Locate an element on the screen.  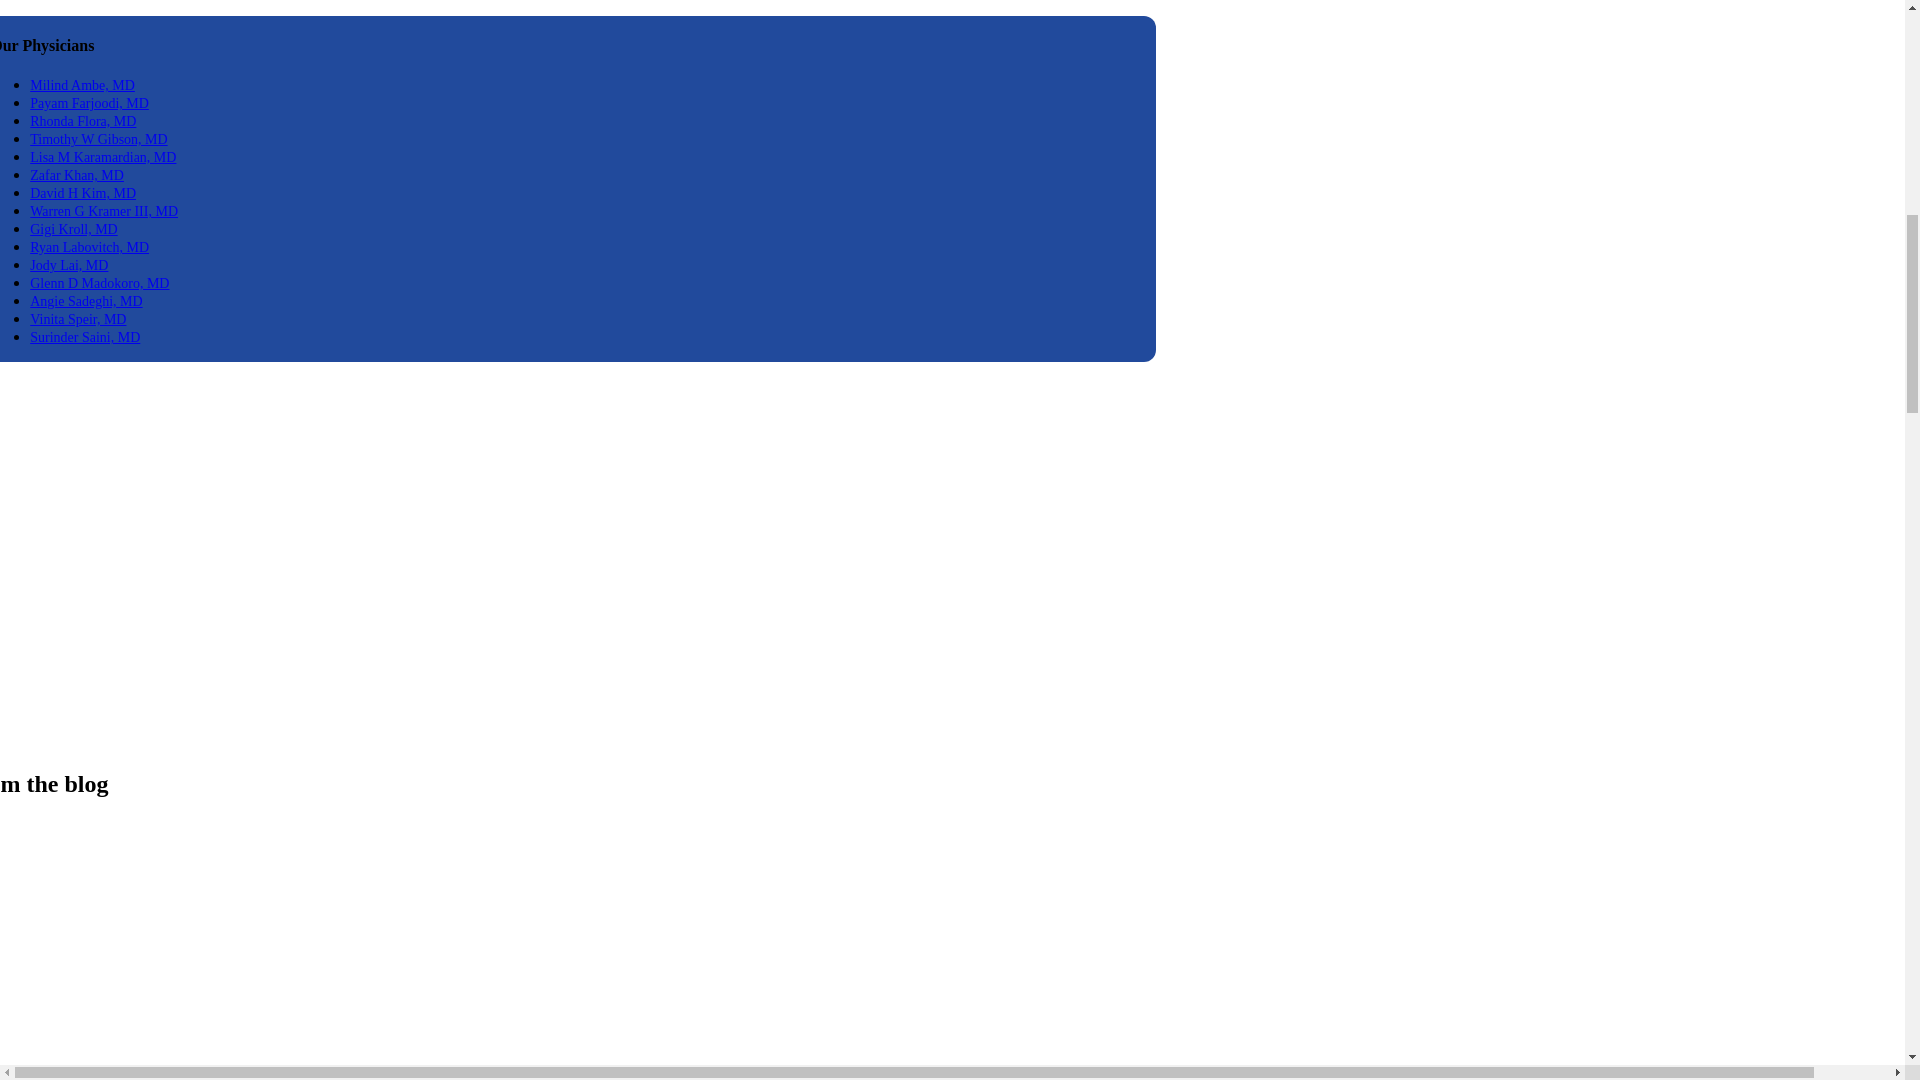
Ryan Labovitch, MD is located at coordinates (90, 246).